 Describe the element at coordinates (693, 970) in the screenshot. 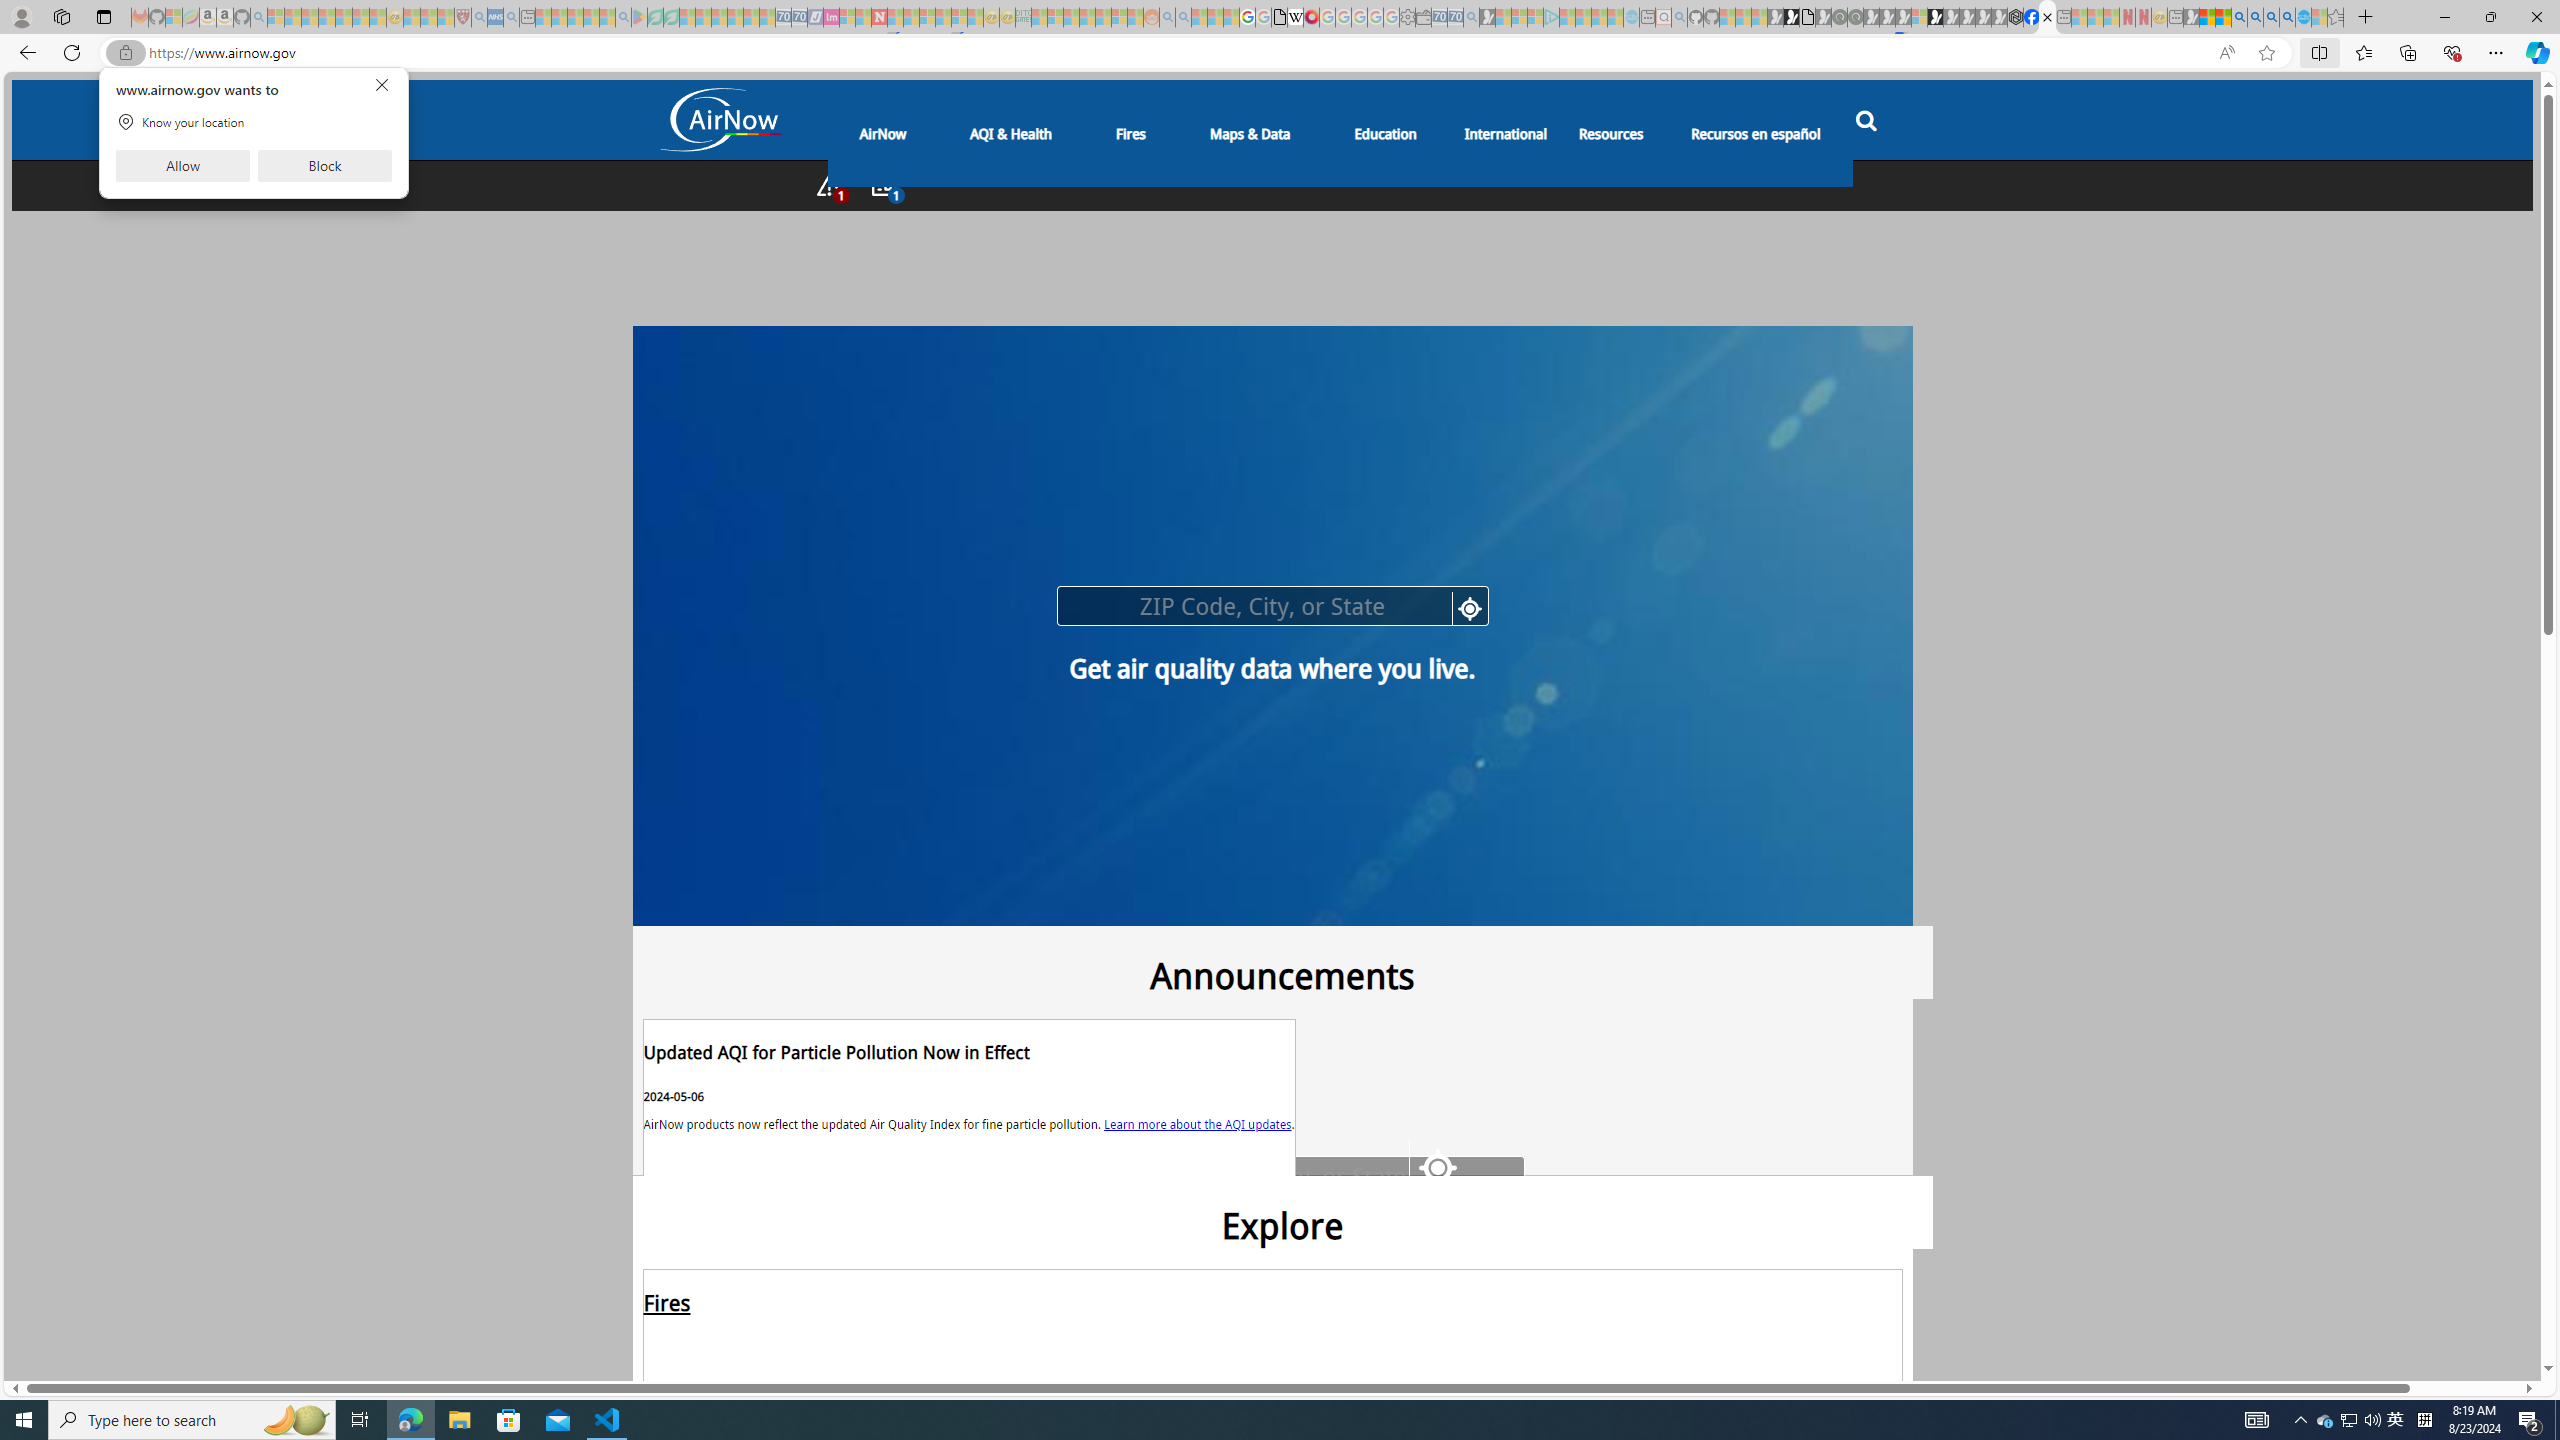

I see `EPA` at that location.